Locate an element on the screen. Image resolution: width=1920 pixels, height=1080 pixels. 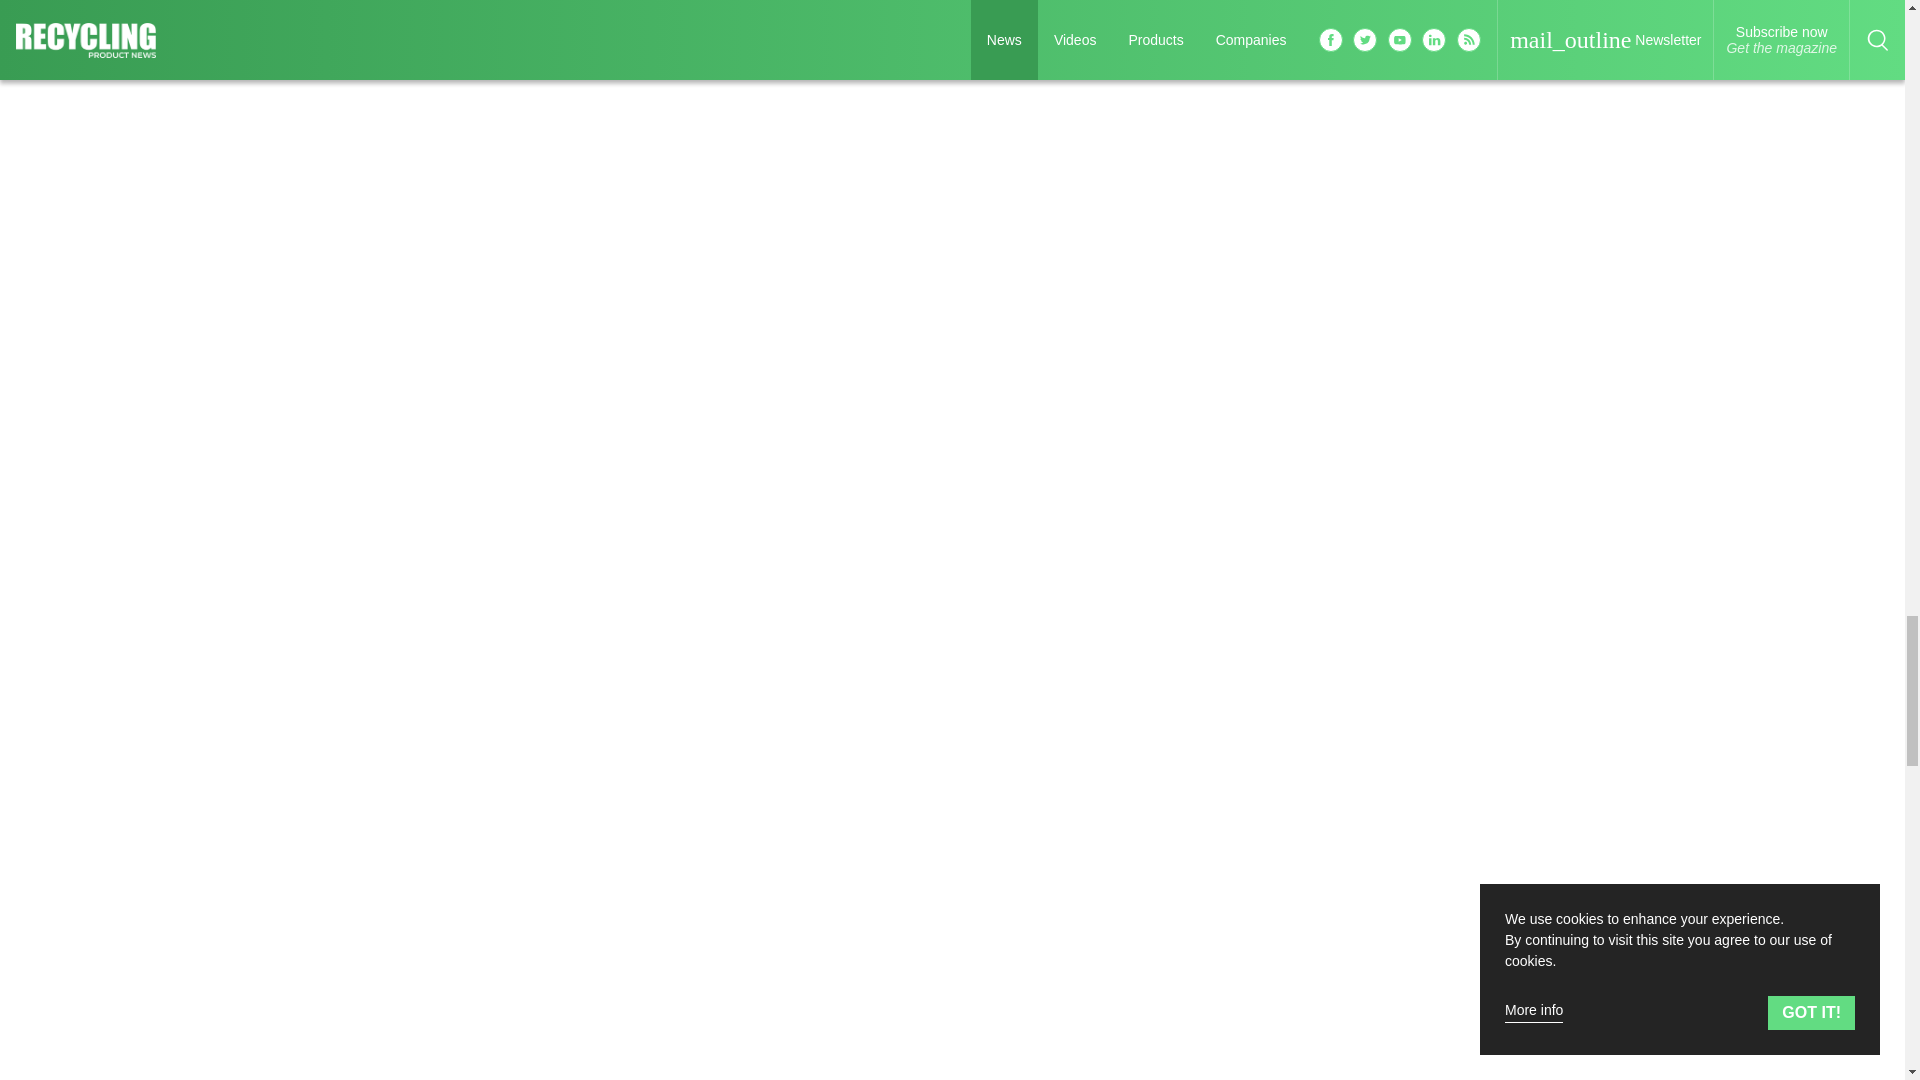
3rd party ad content is located at coordinates (1484, 848).